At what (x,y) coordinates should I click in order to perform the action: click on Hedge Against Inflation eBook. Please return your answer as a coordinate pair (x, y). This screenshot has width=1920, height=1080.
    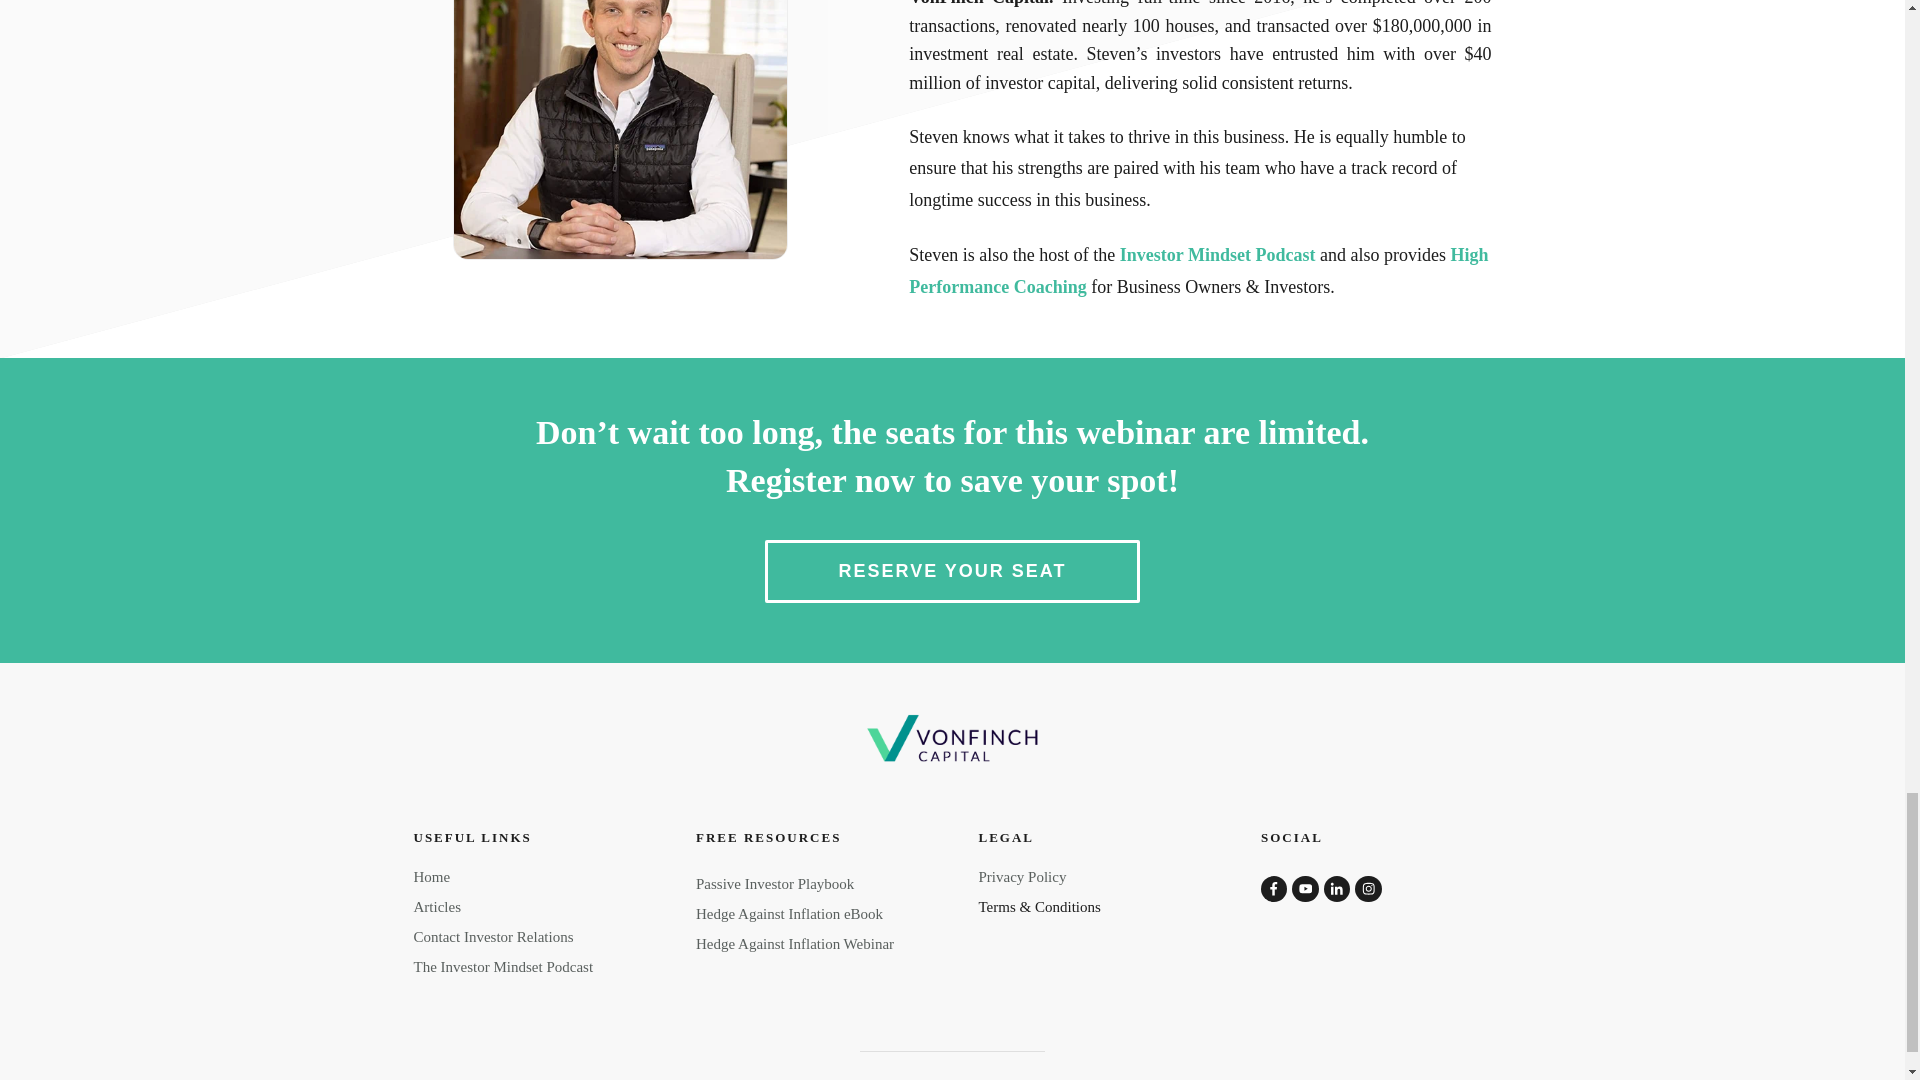
    Looking at the image, I should click on (789, 914).